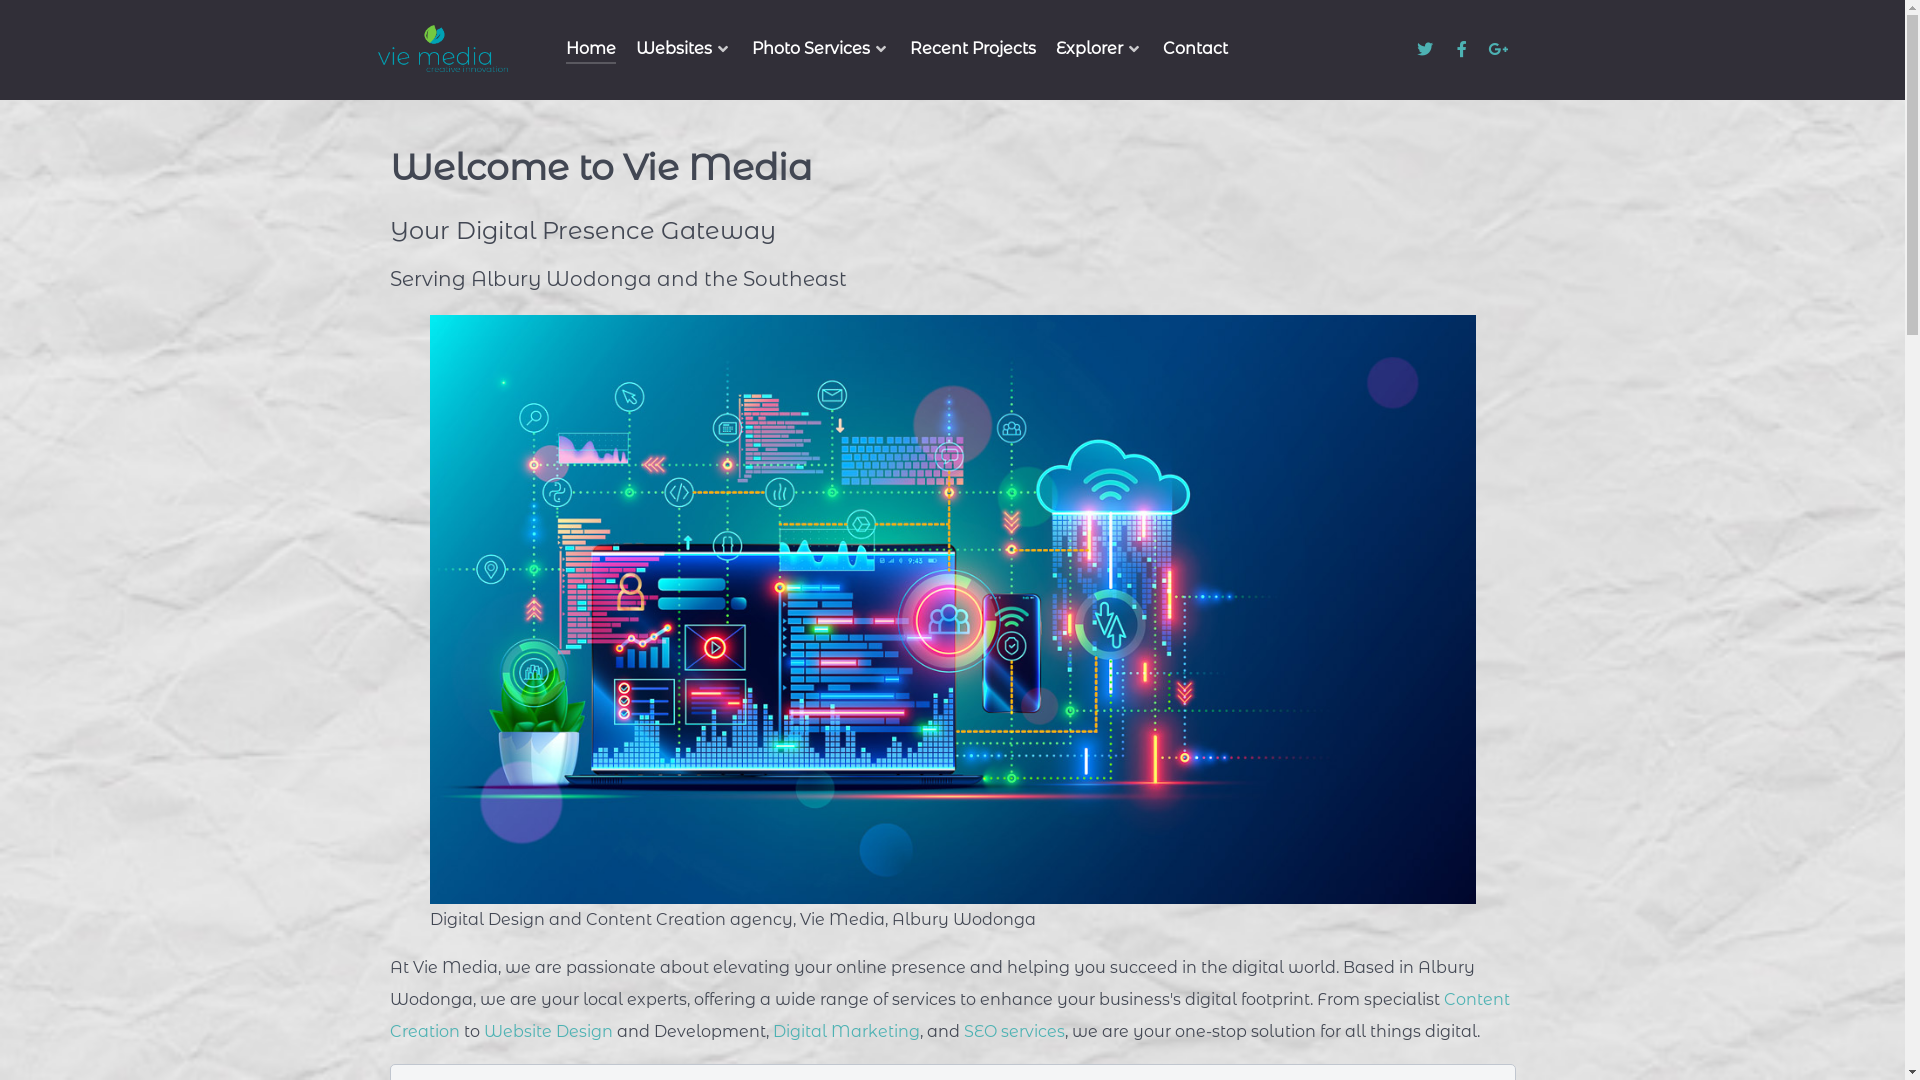 This screenshot has height=1080, width=1920. Describe the element at coordinates (821, 51) in the screenshot. I see `Photo Services` at that location.